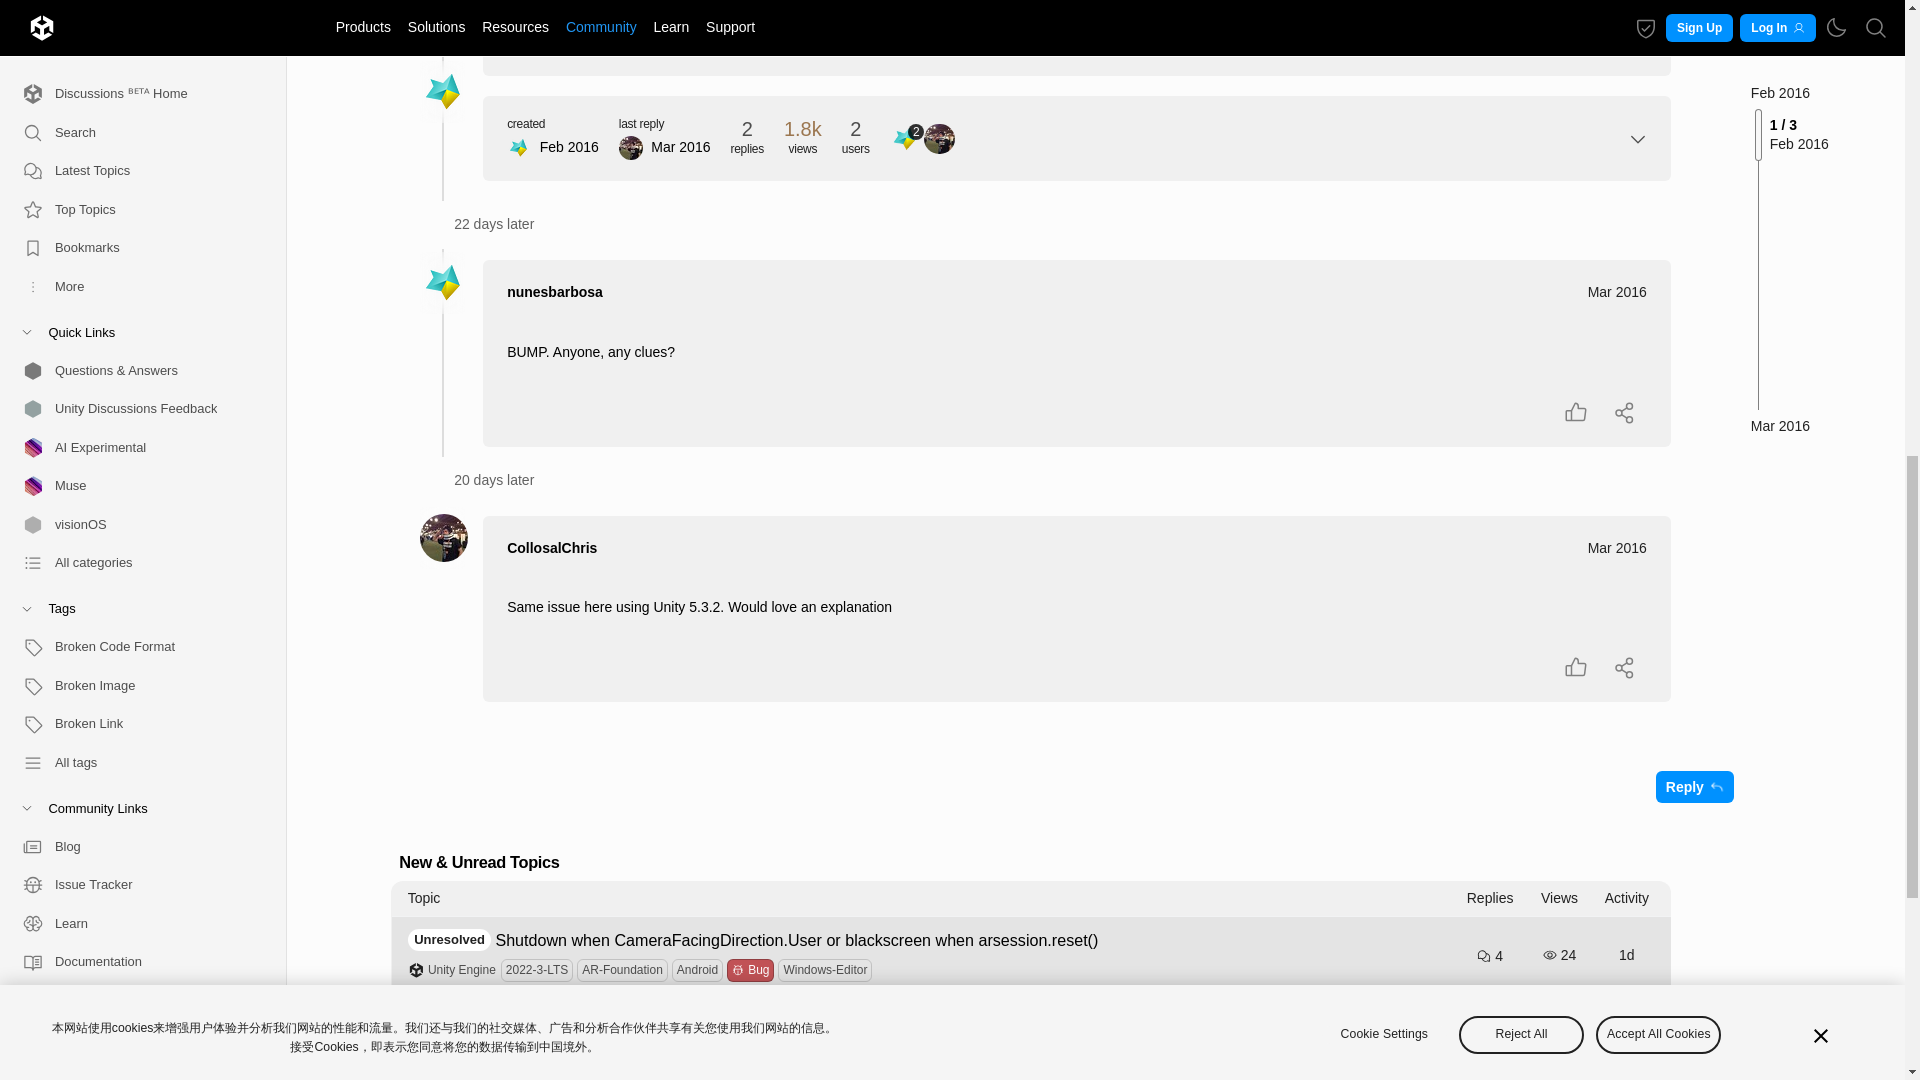 This screenshot has width=1920, height=1080. What do you see at coordinates (135, 228) in the screenshot?
I see `LinkedIn` at bounding box center [135, 228].